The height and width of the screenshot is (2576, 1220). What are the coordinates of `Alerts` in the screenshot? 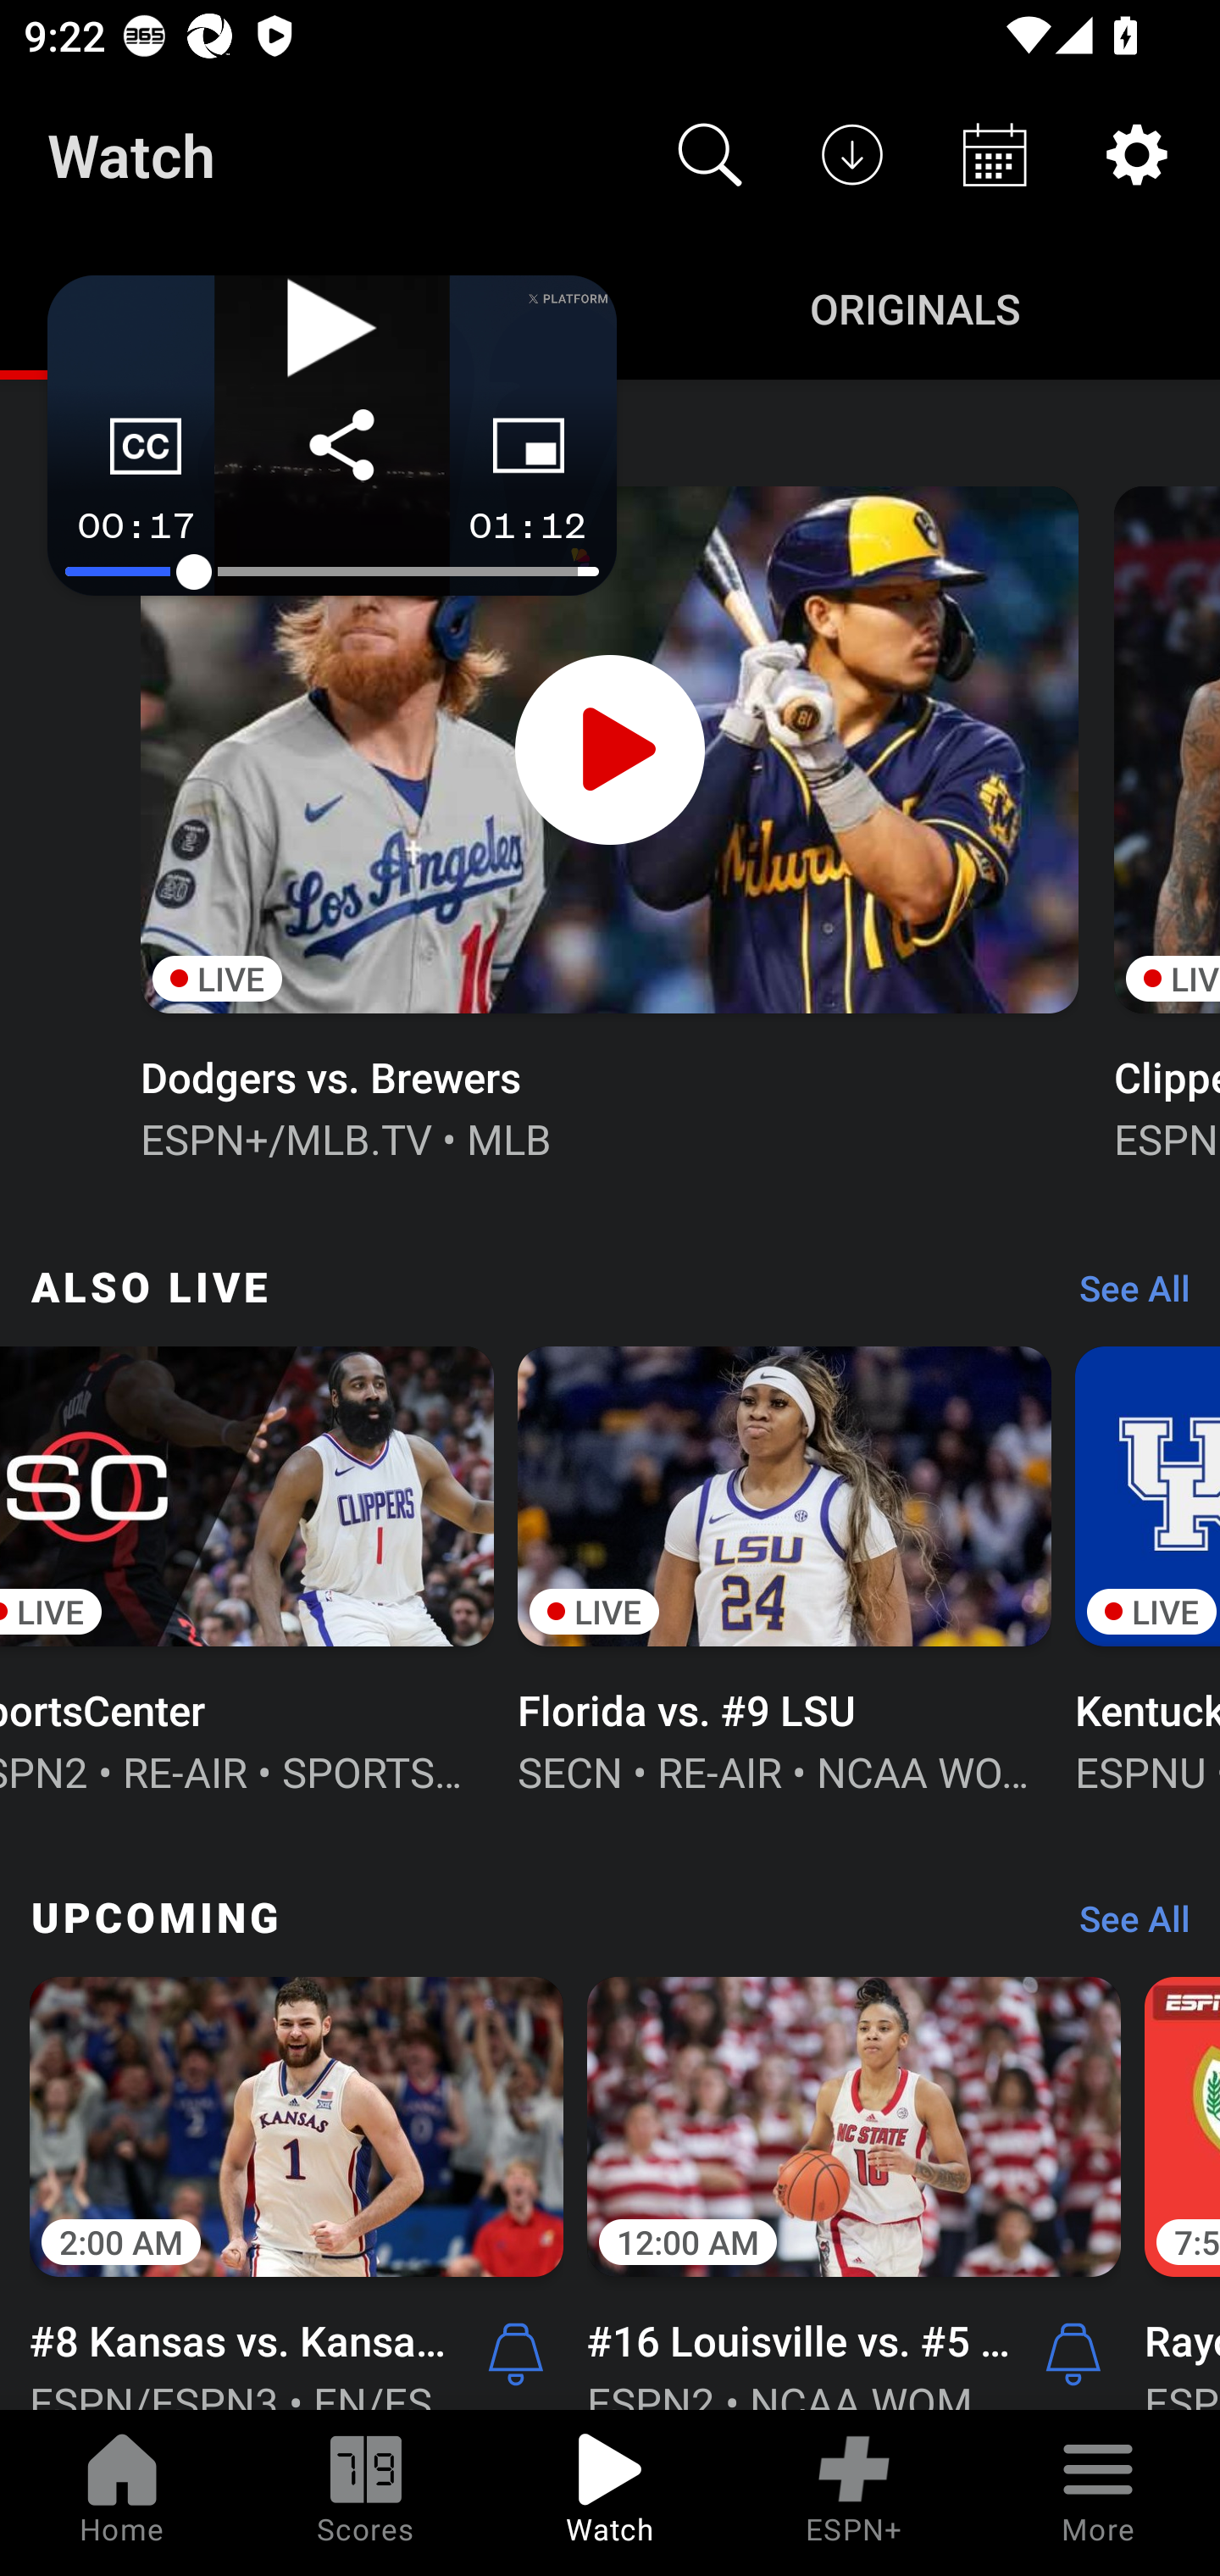 It's located at (515, 2352).